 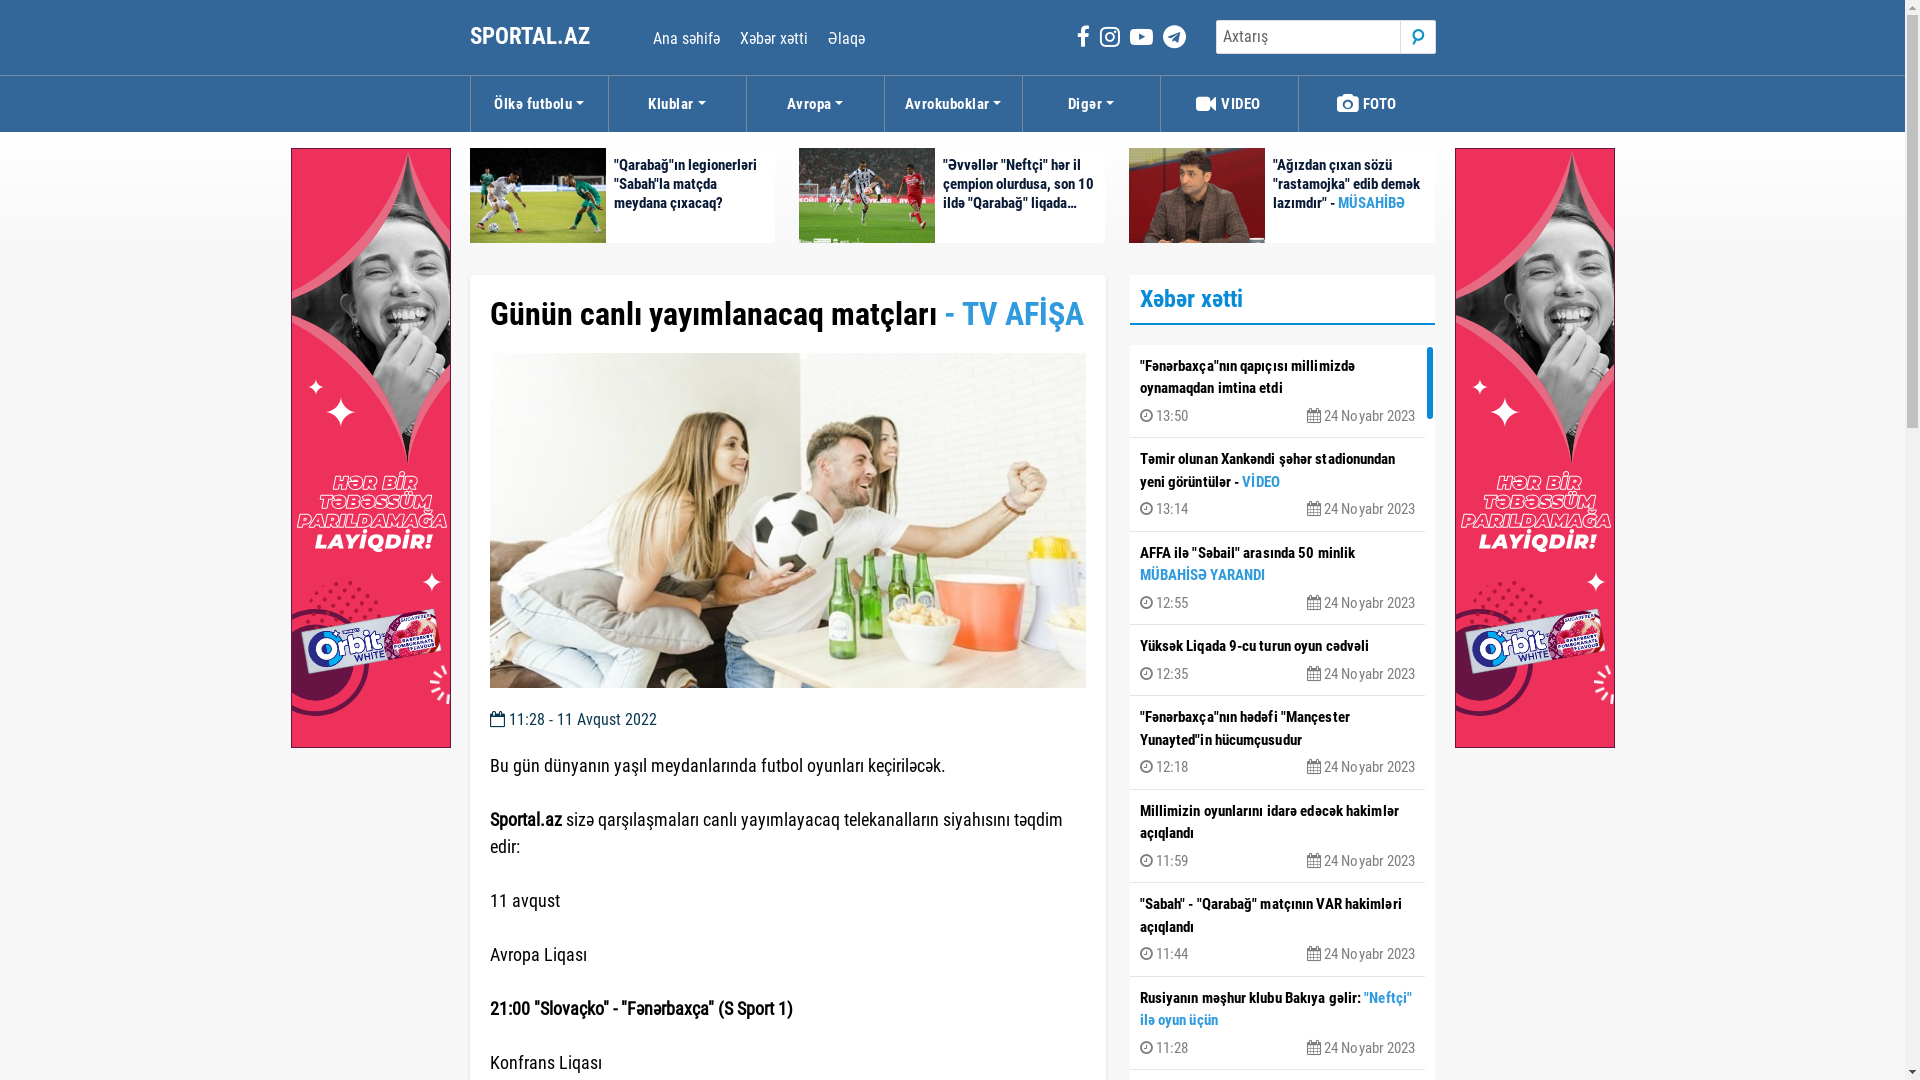 I want to click on SPORTAL.AZ, so click(x=532, y=36).